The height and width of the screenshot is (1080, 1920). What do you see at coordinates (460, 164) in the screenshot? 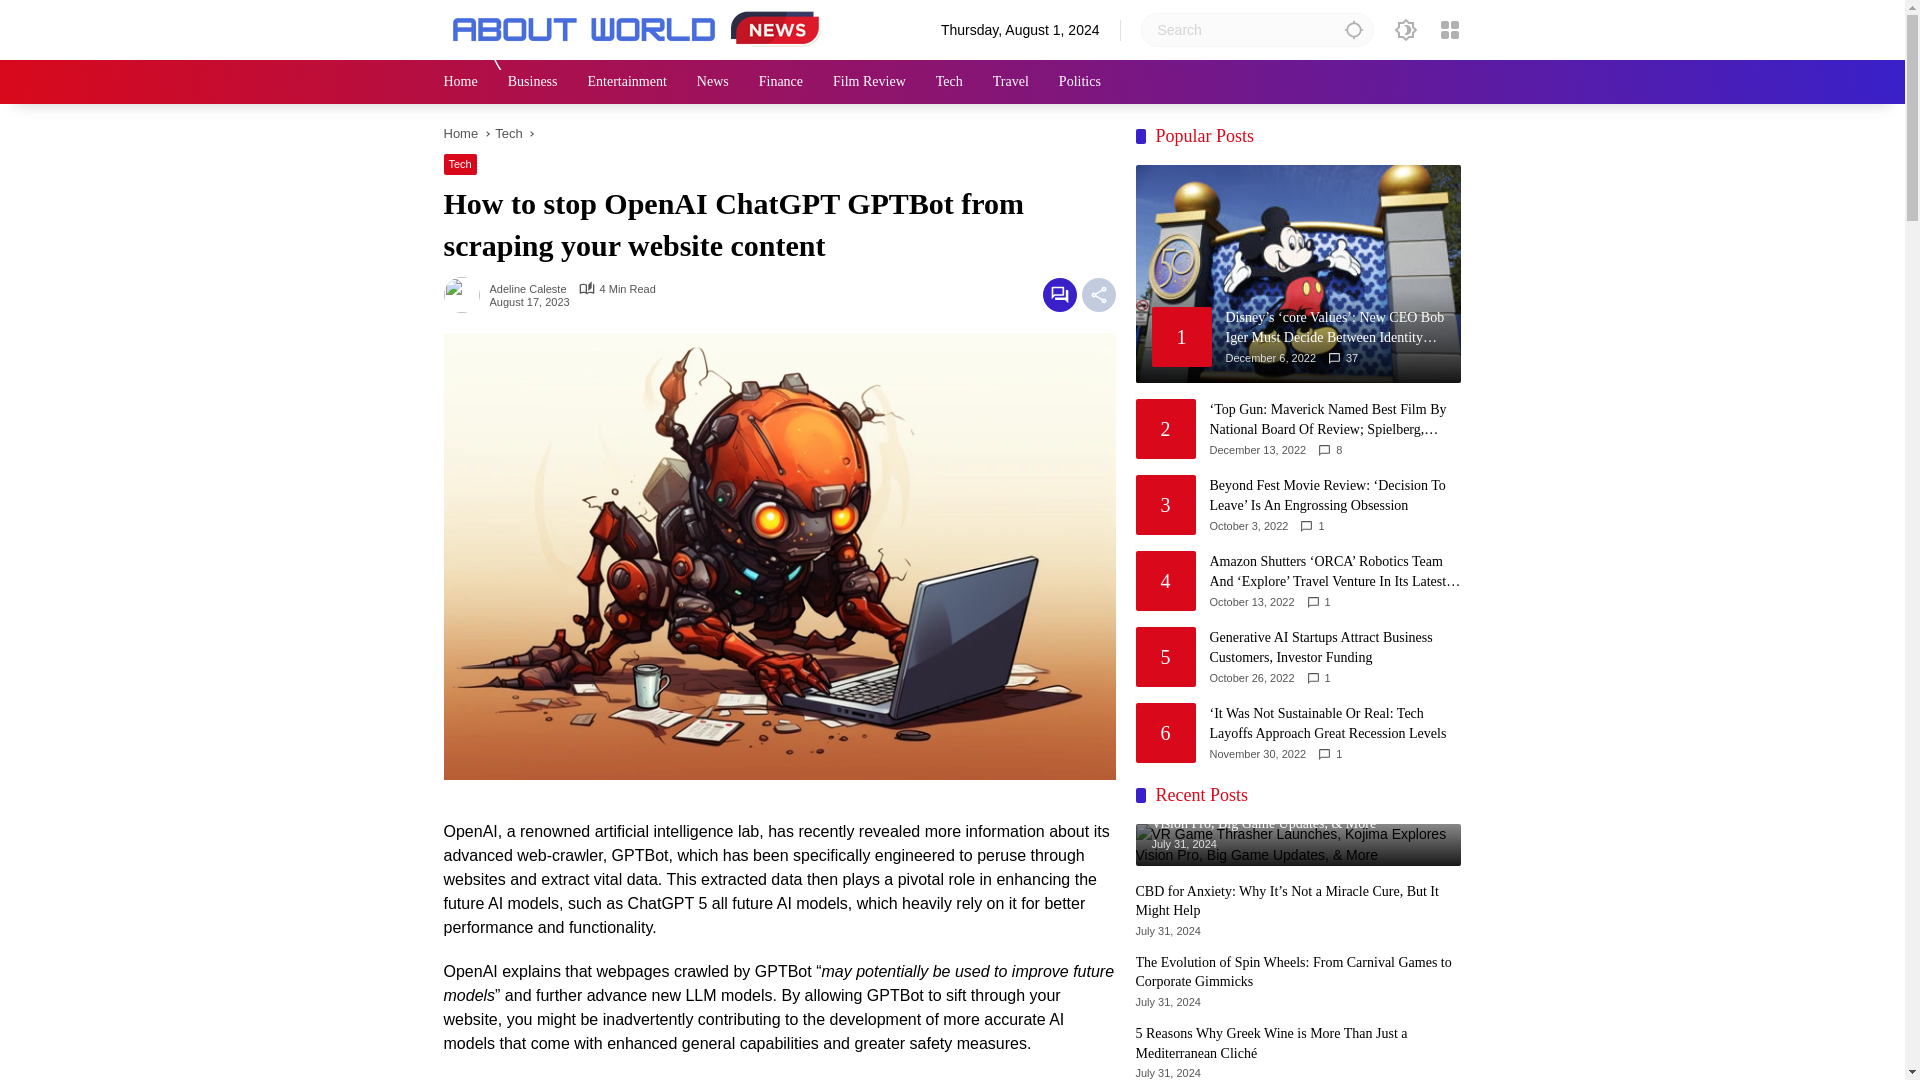
I see `Tech` at bounding box center [460, 164].